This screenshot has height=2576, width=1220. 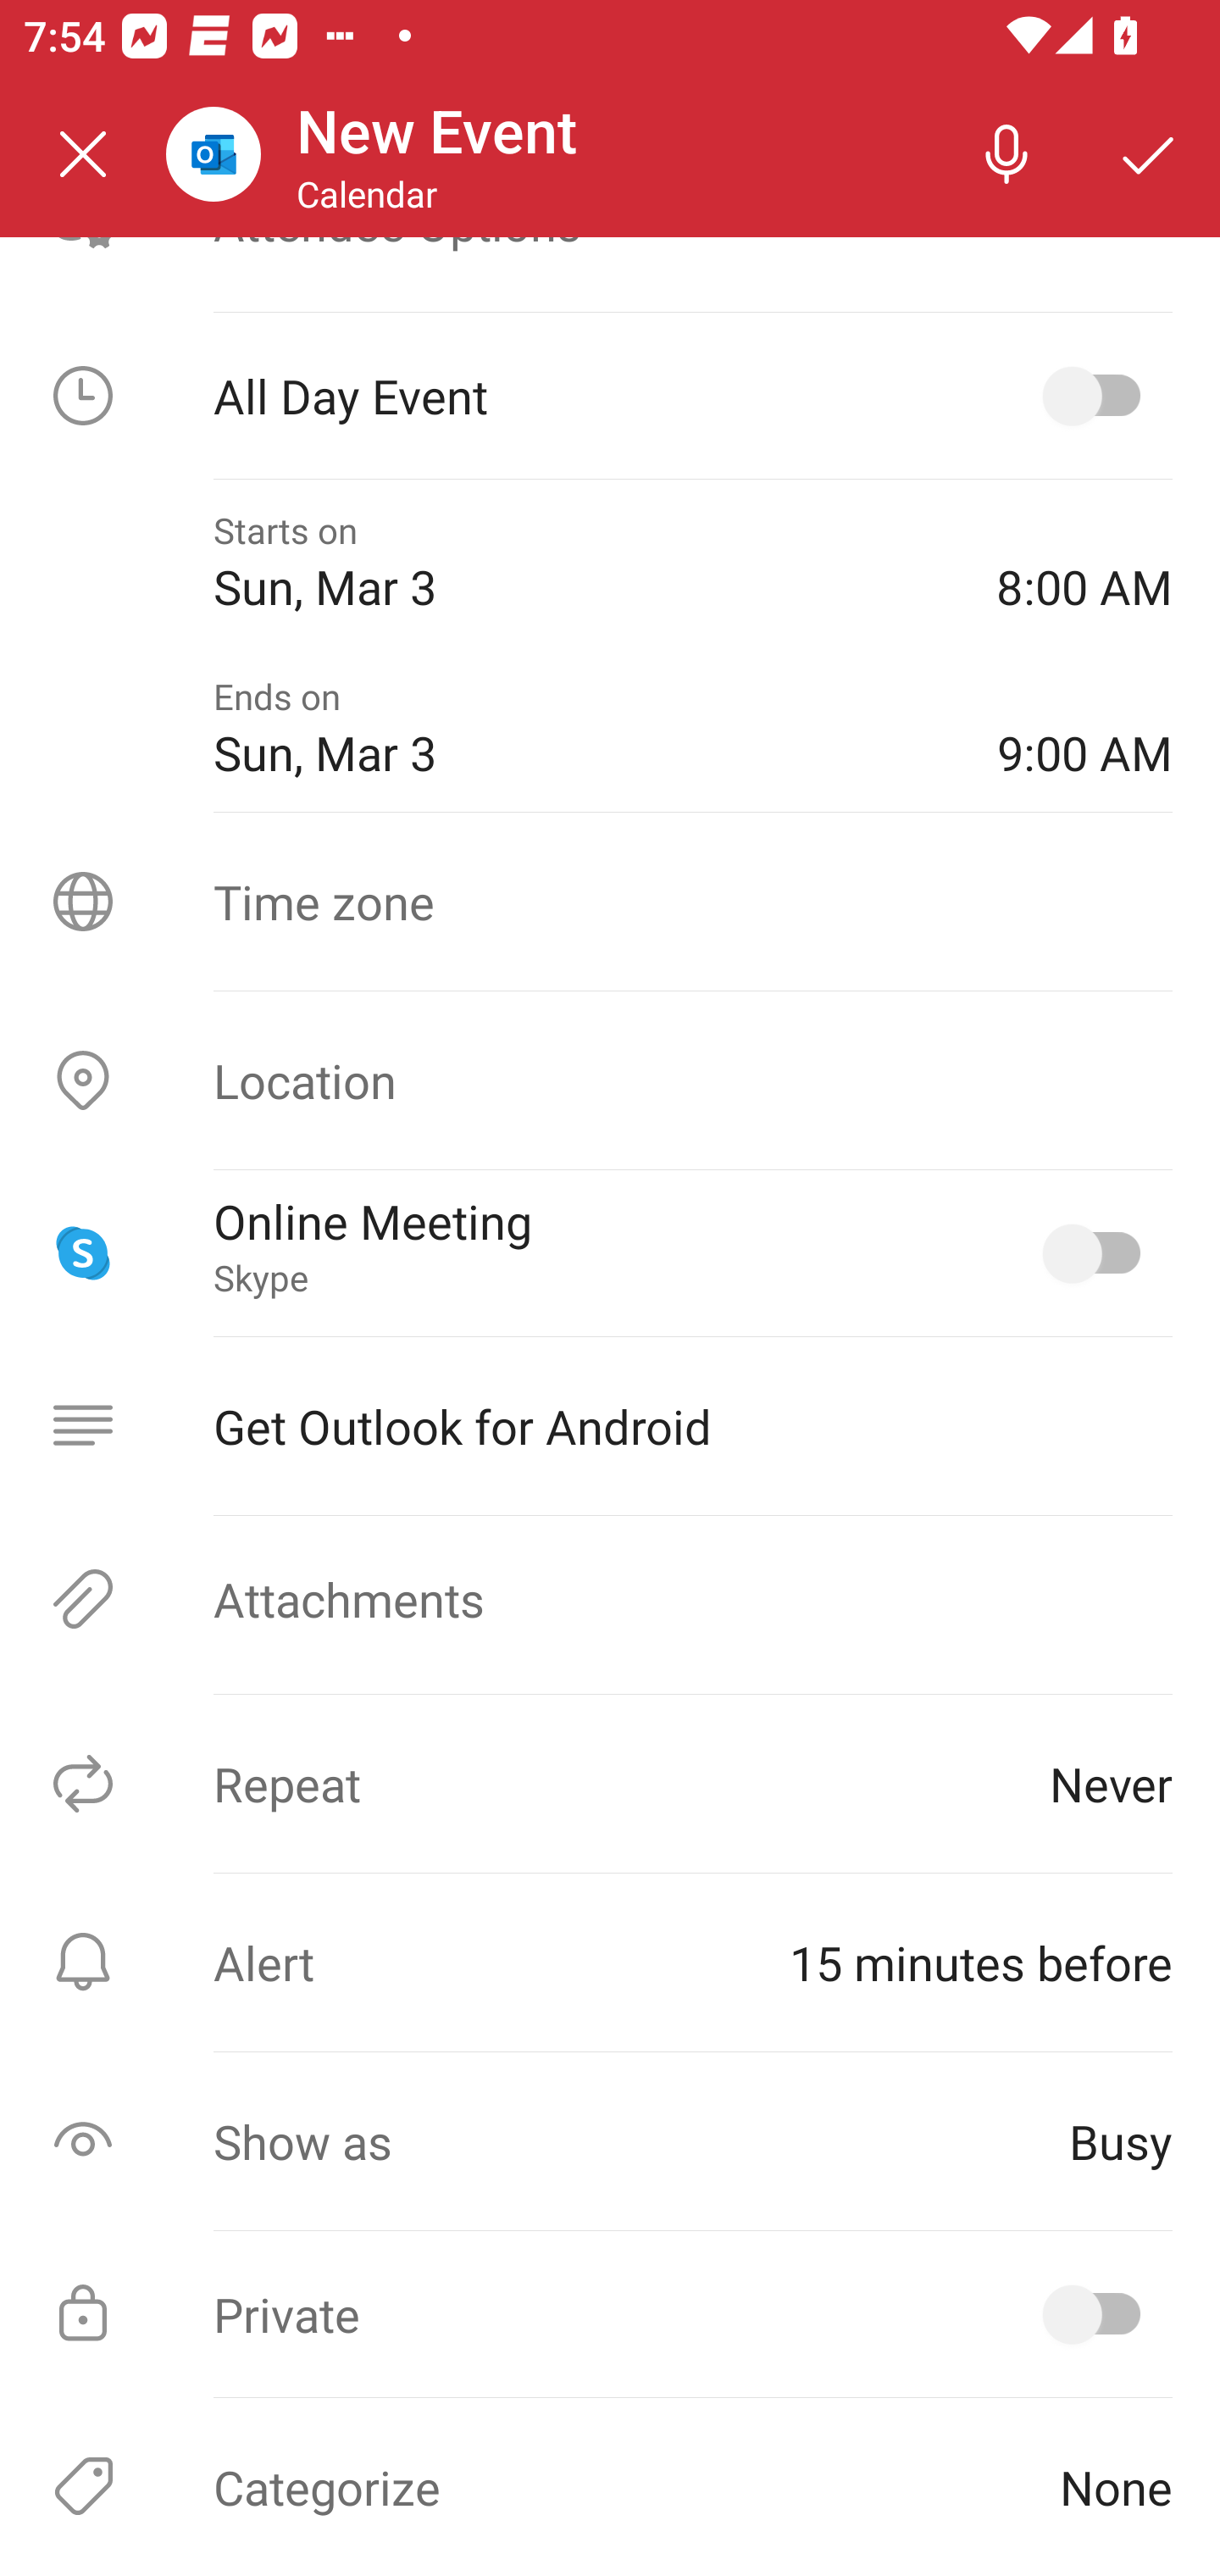 I want to click on Time zone, so click(x=610, y=902).